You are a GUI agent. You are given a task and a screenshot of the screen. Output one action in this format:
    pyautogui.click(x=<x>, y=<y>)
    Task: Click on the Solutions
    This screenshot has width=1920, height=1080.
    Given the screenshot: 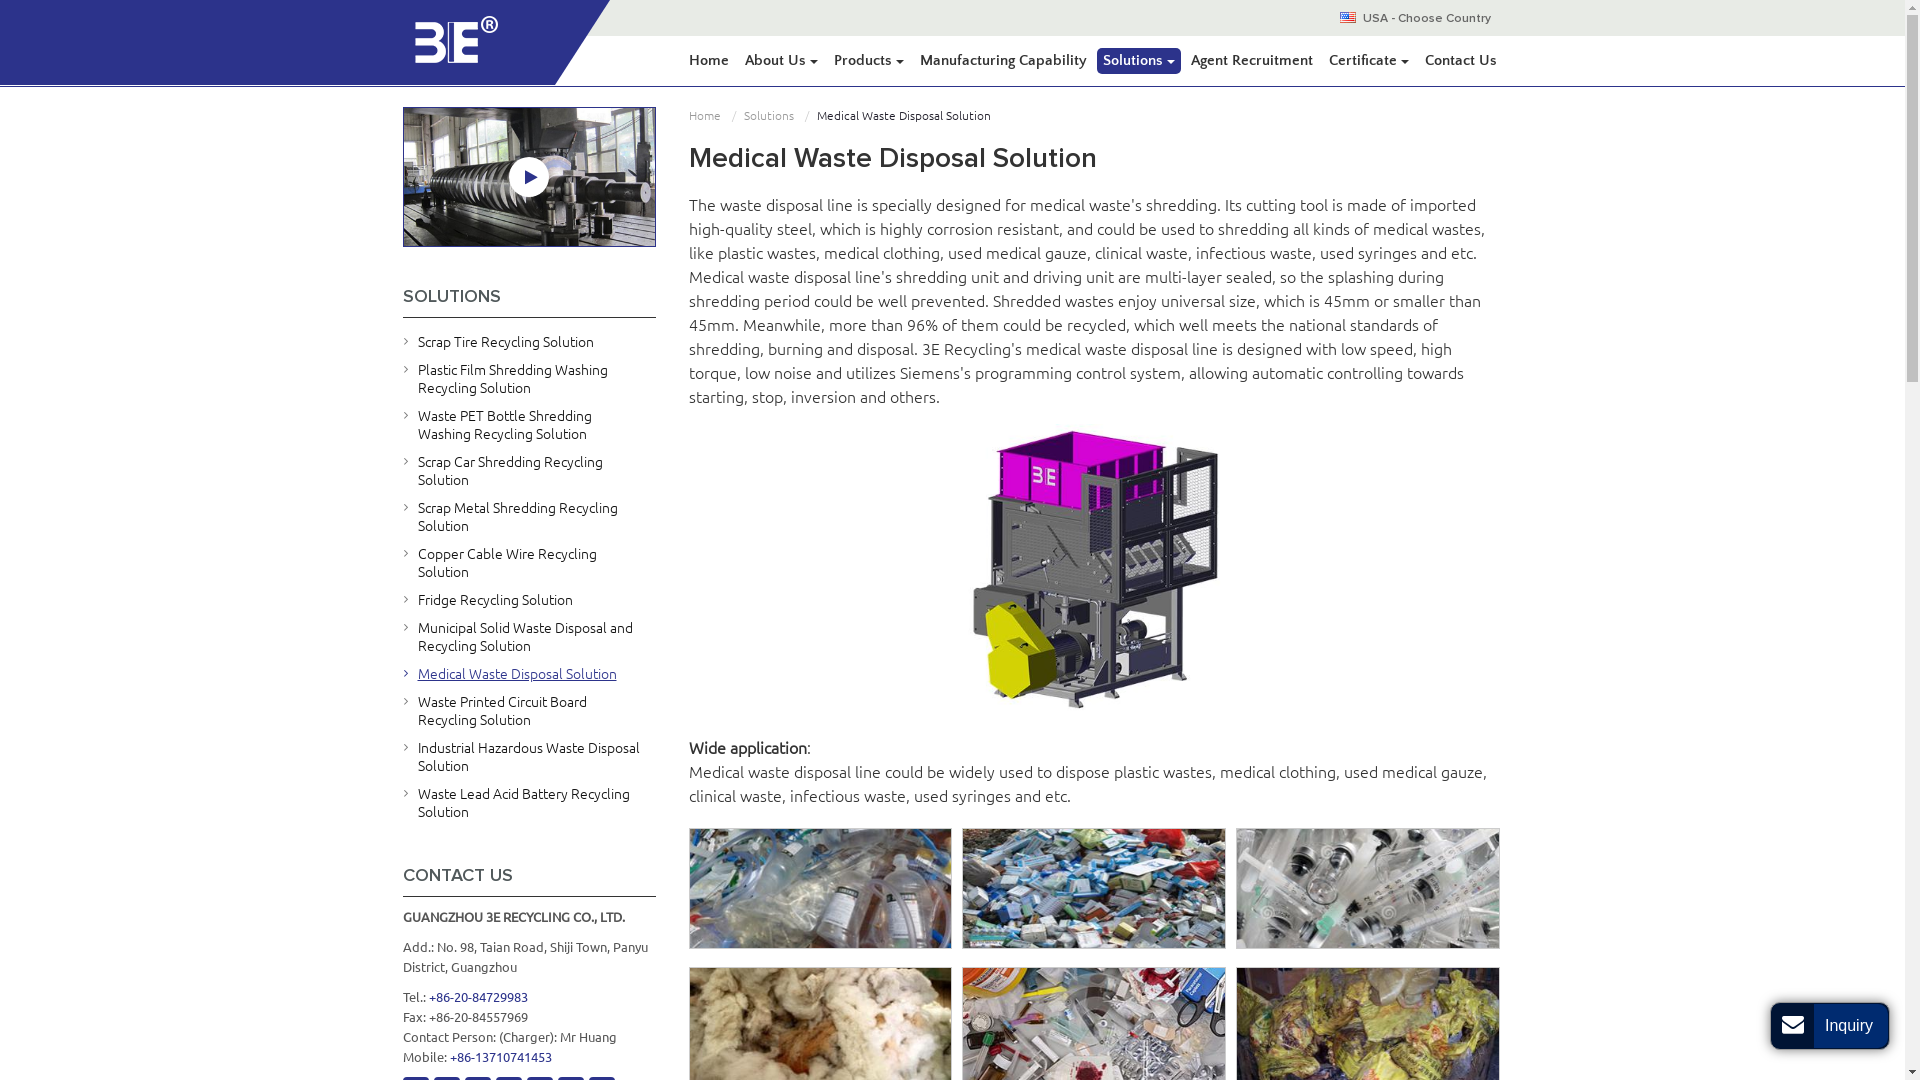 What is the action you would take?
    pyautogui.click(x=1138, y=61)
    